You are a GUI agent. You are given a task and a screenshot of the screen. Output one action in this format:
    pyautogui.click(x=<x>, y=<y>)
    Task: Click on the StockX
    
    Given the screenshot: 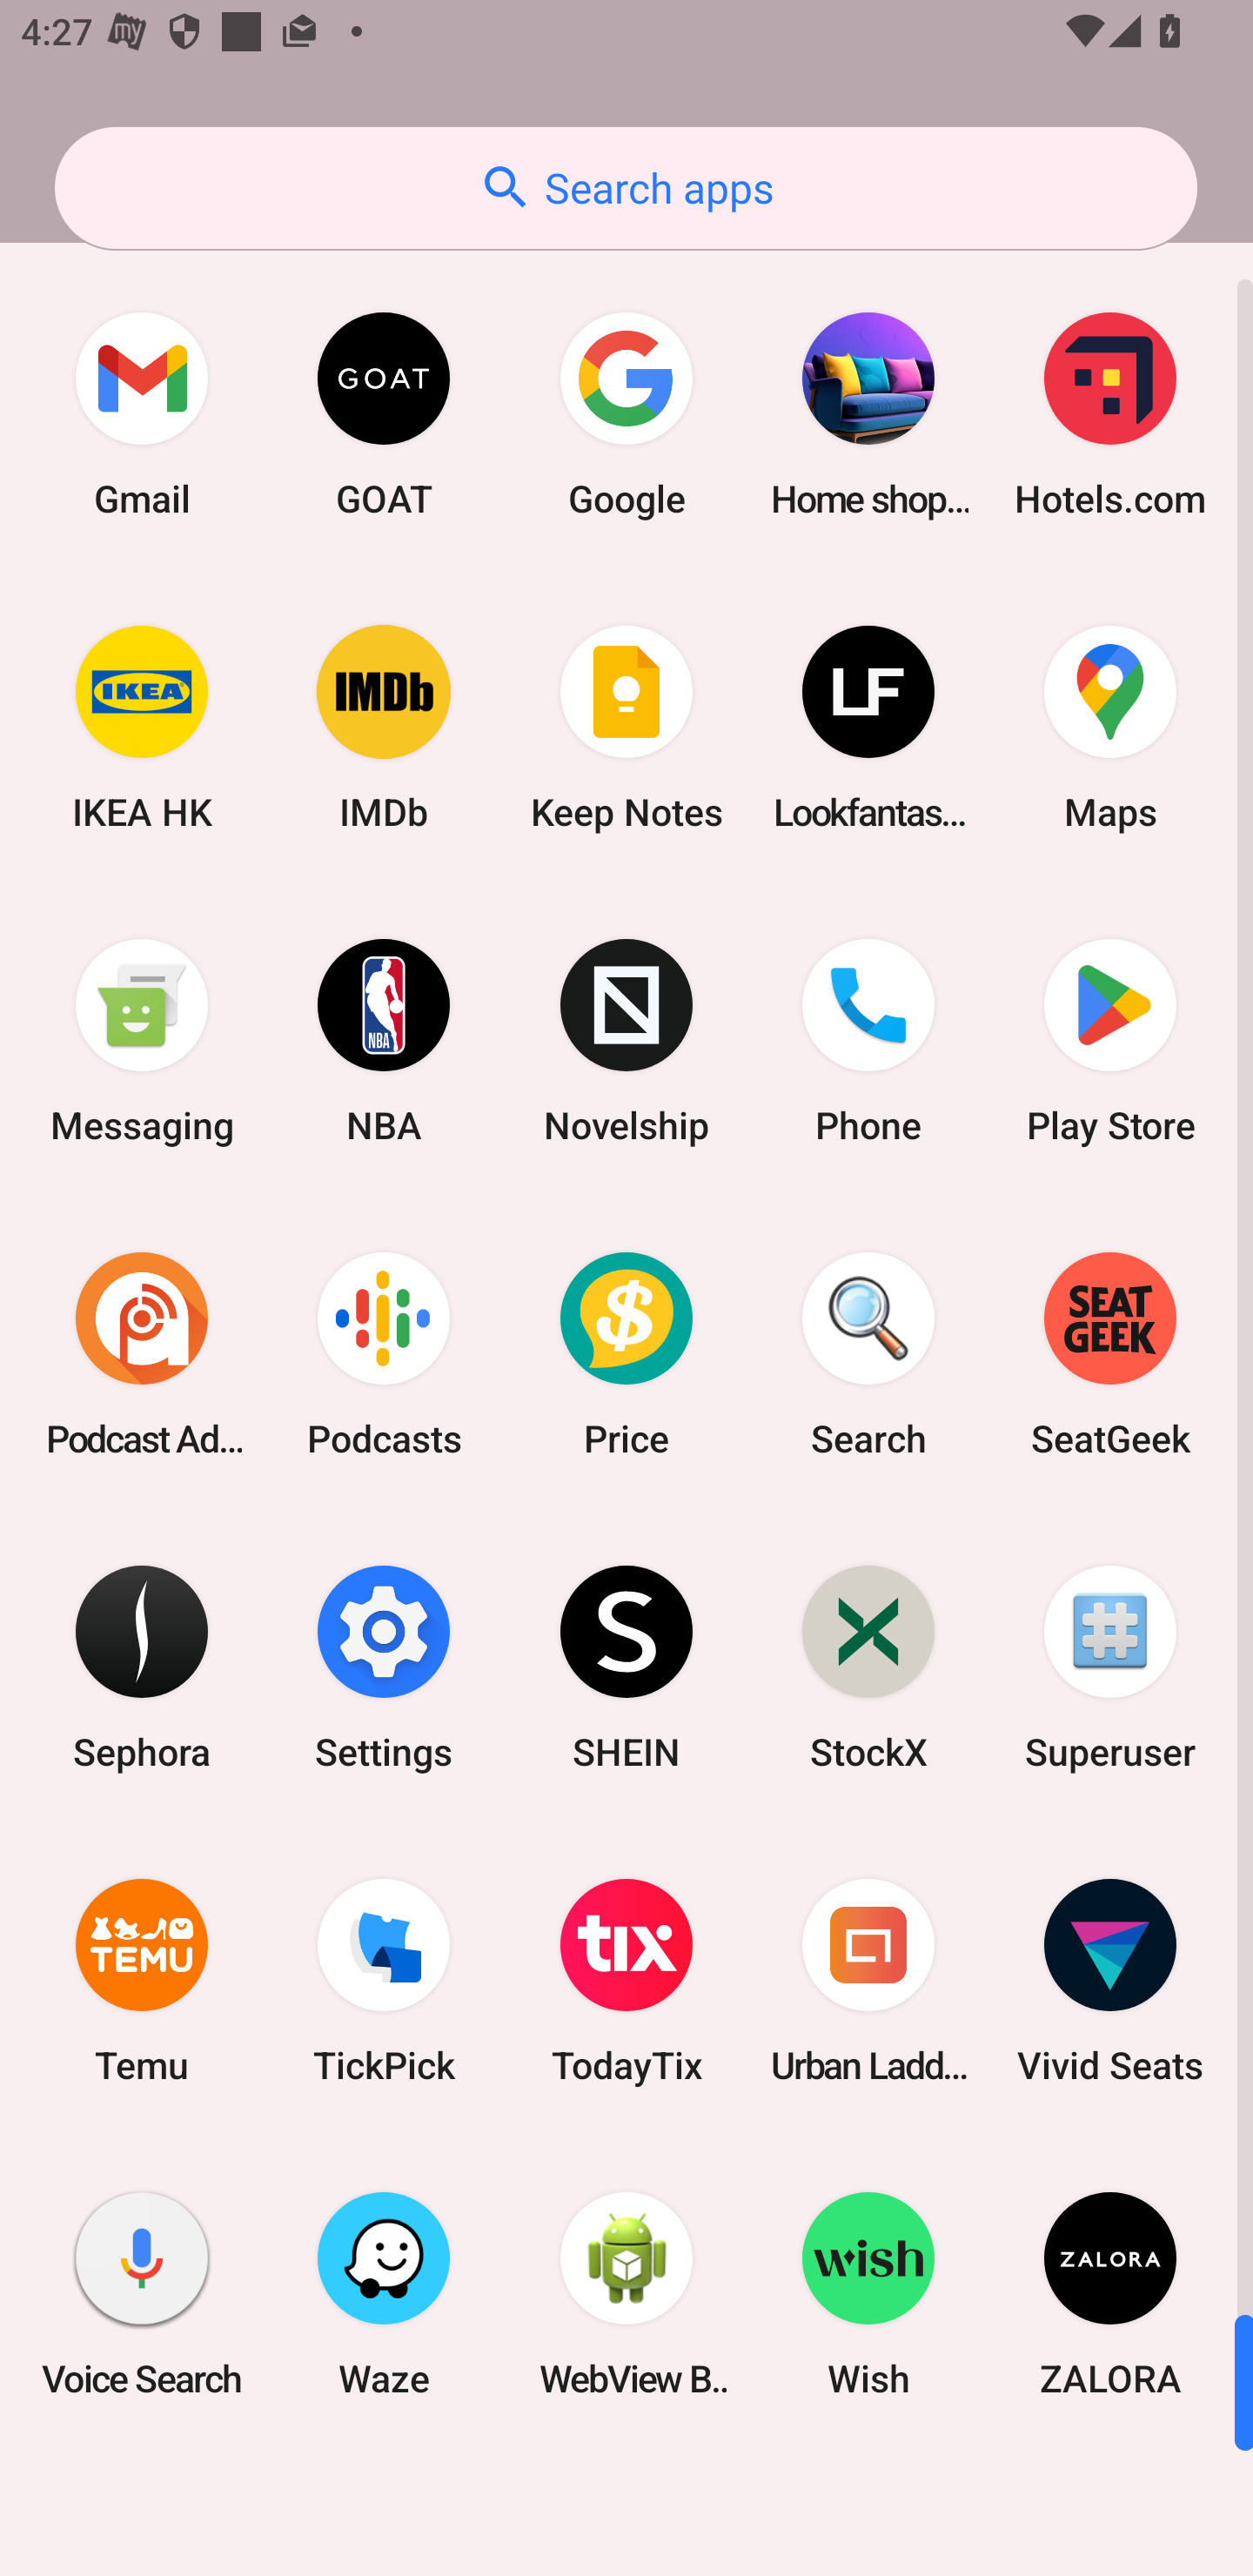 What is the action you would take?
    pyautogui.click(x=868, y=1666)
    